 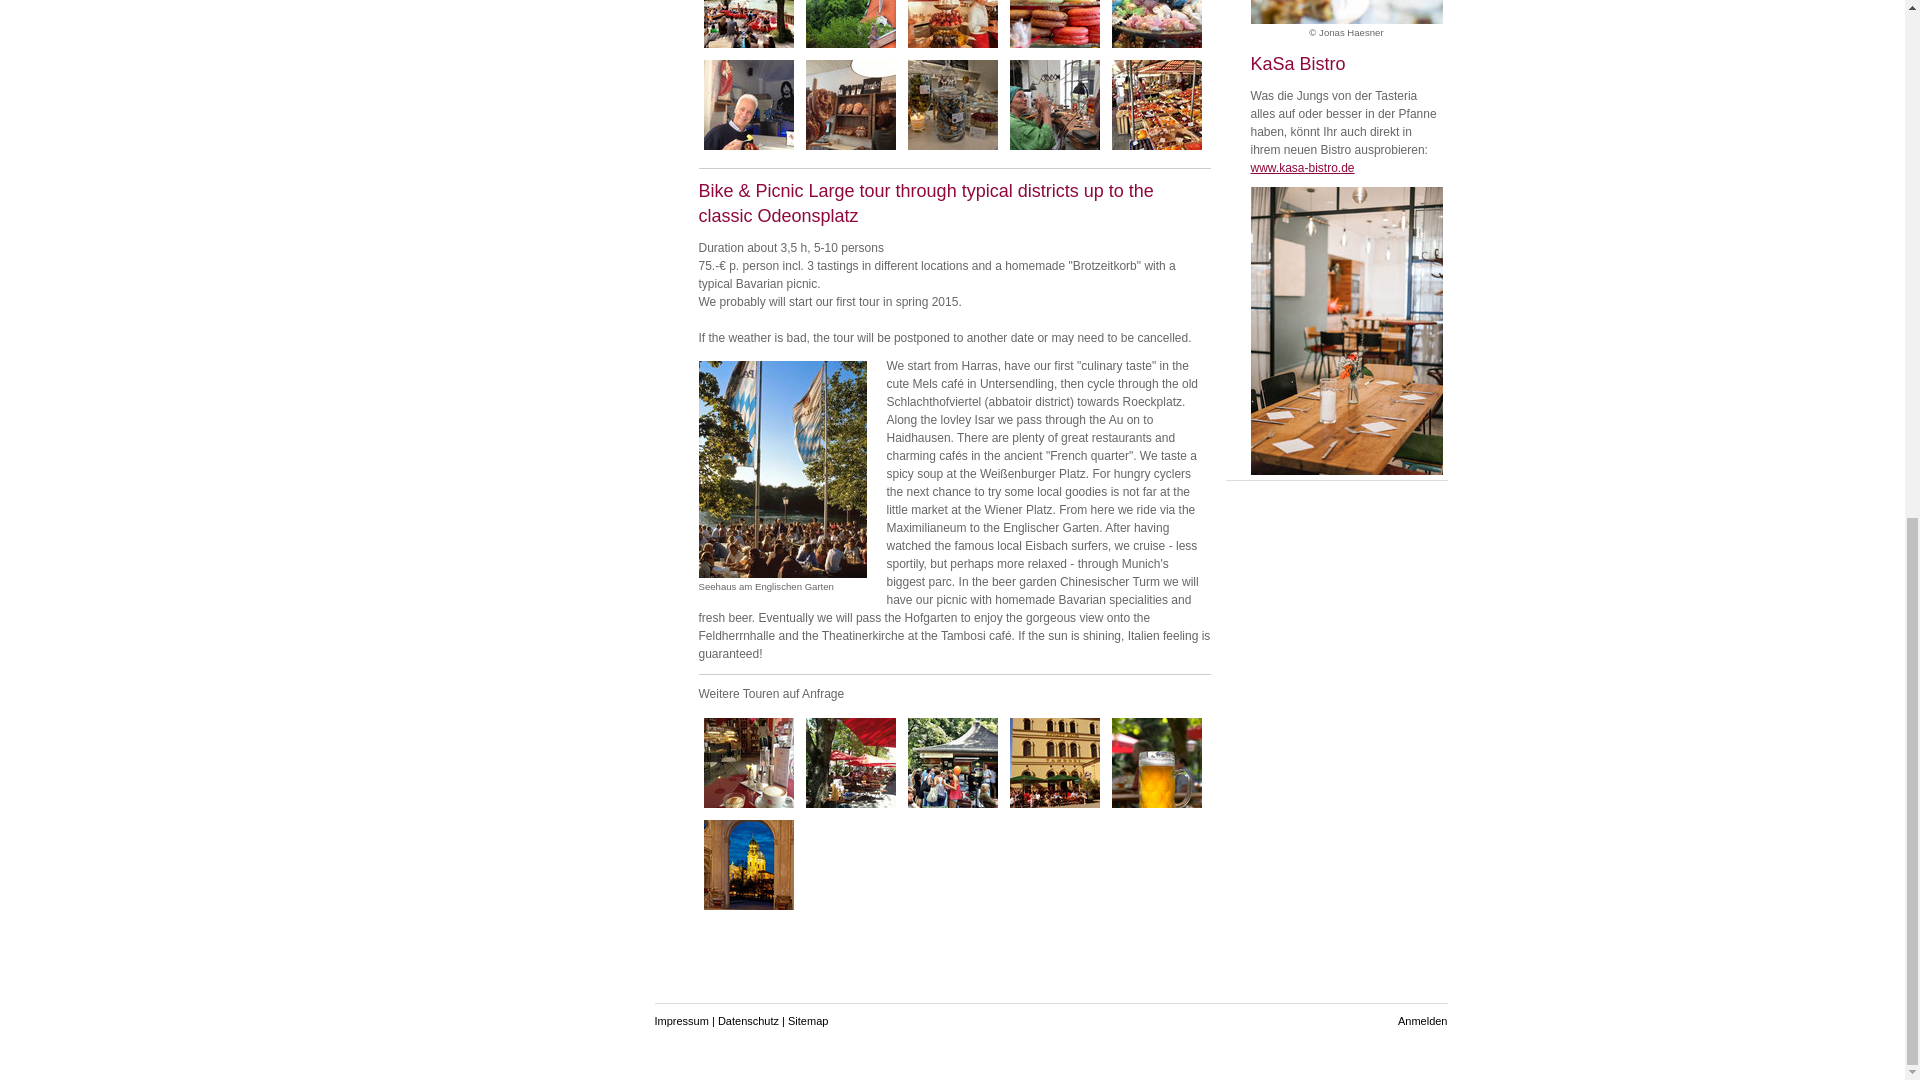 I want to click on Impressum, so click(x=681, y=1021).